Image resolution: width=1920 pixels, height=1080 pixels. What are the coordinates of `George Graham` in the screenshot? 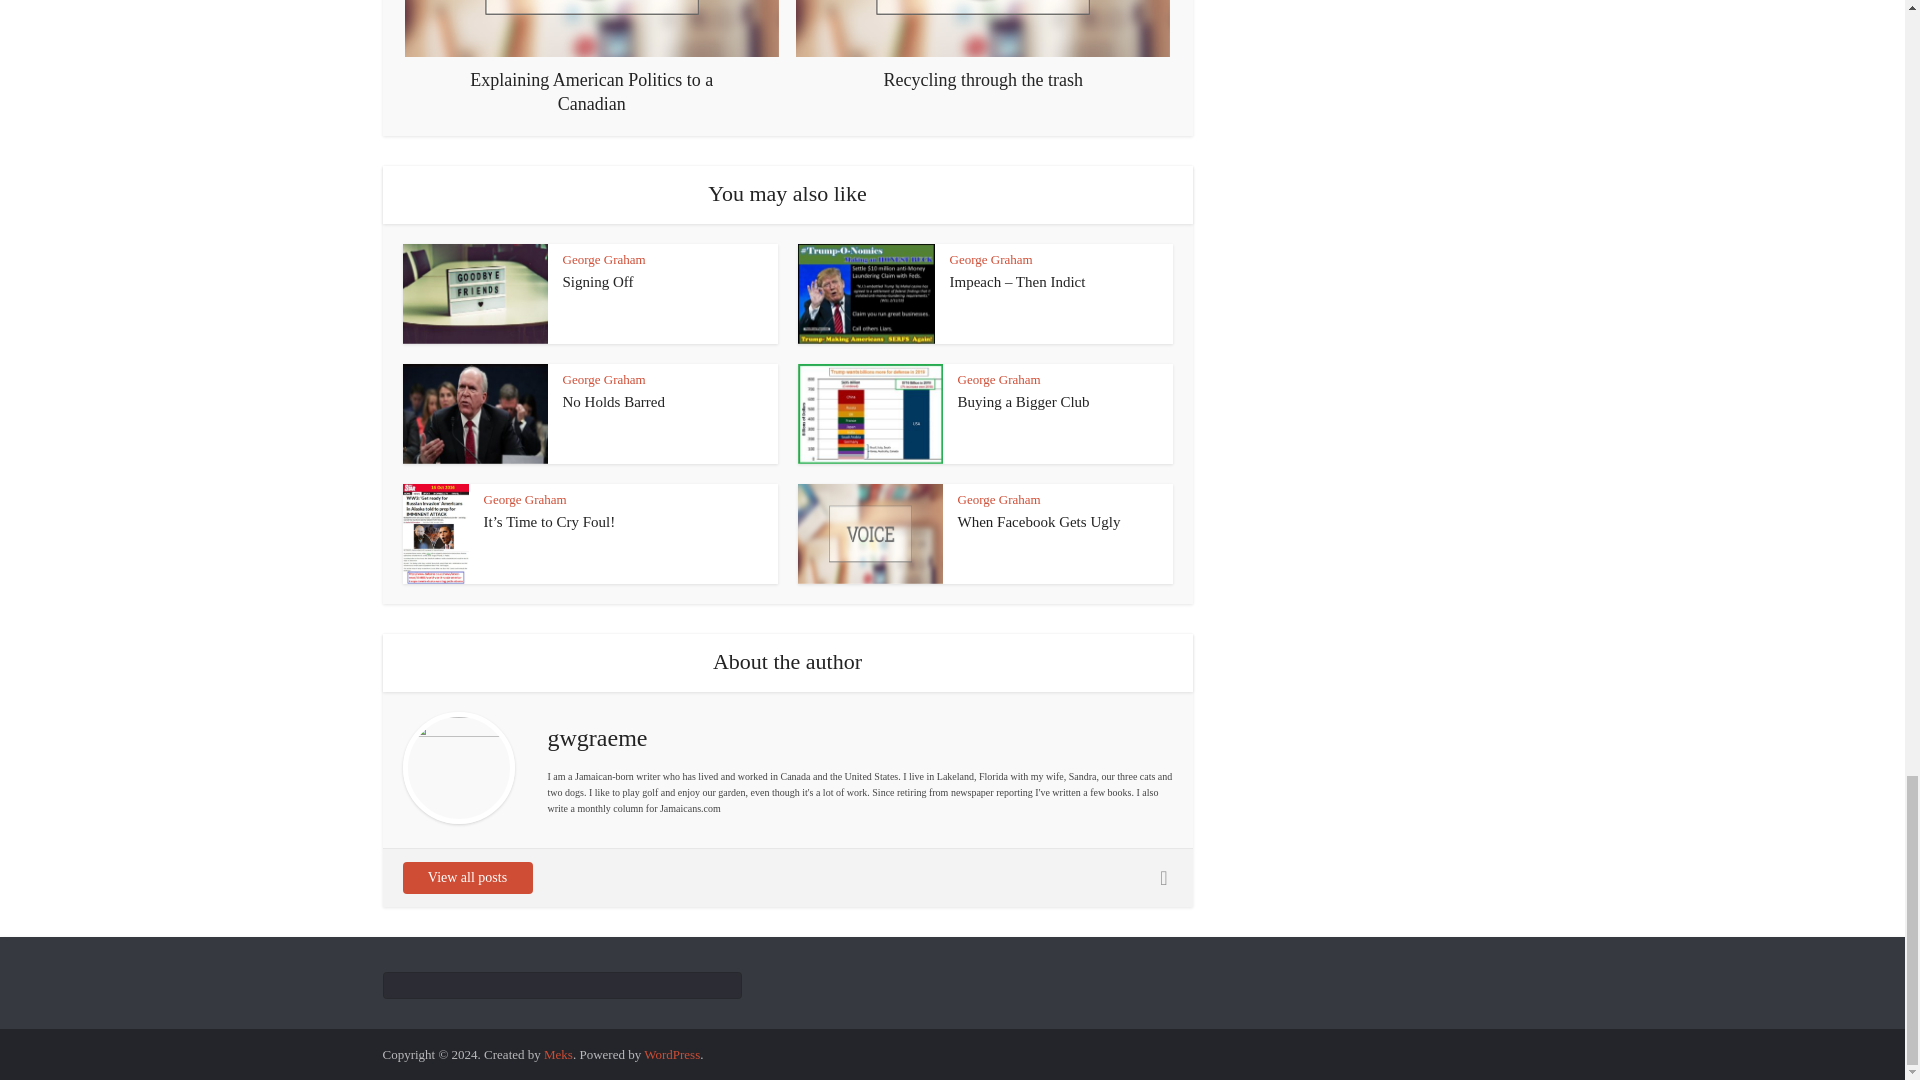 It's located at (991, 258).